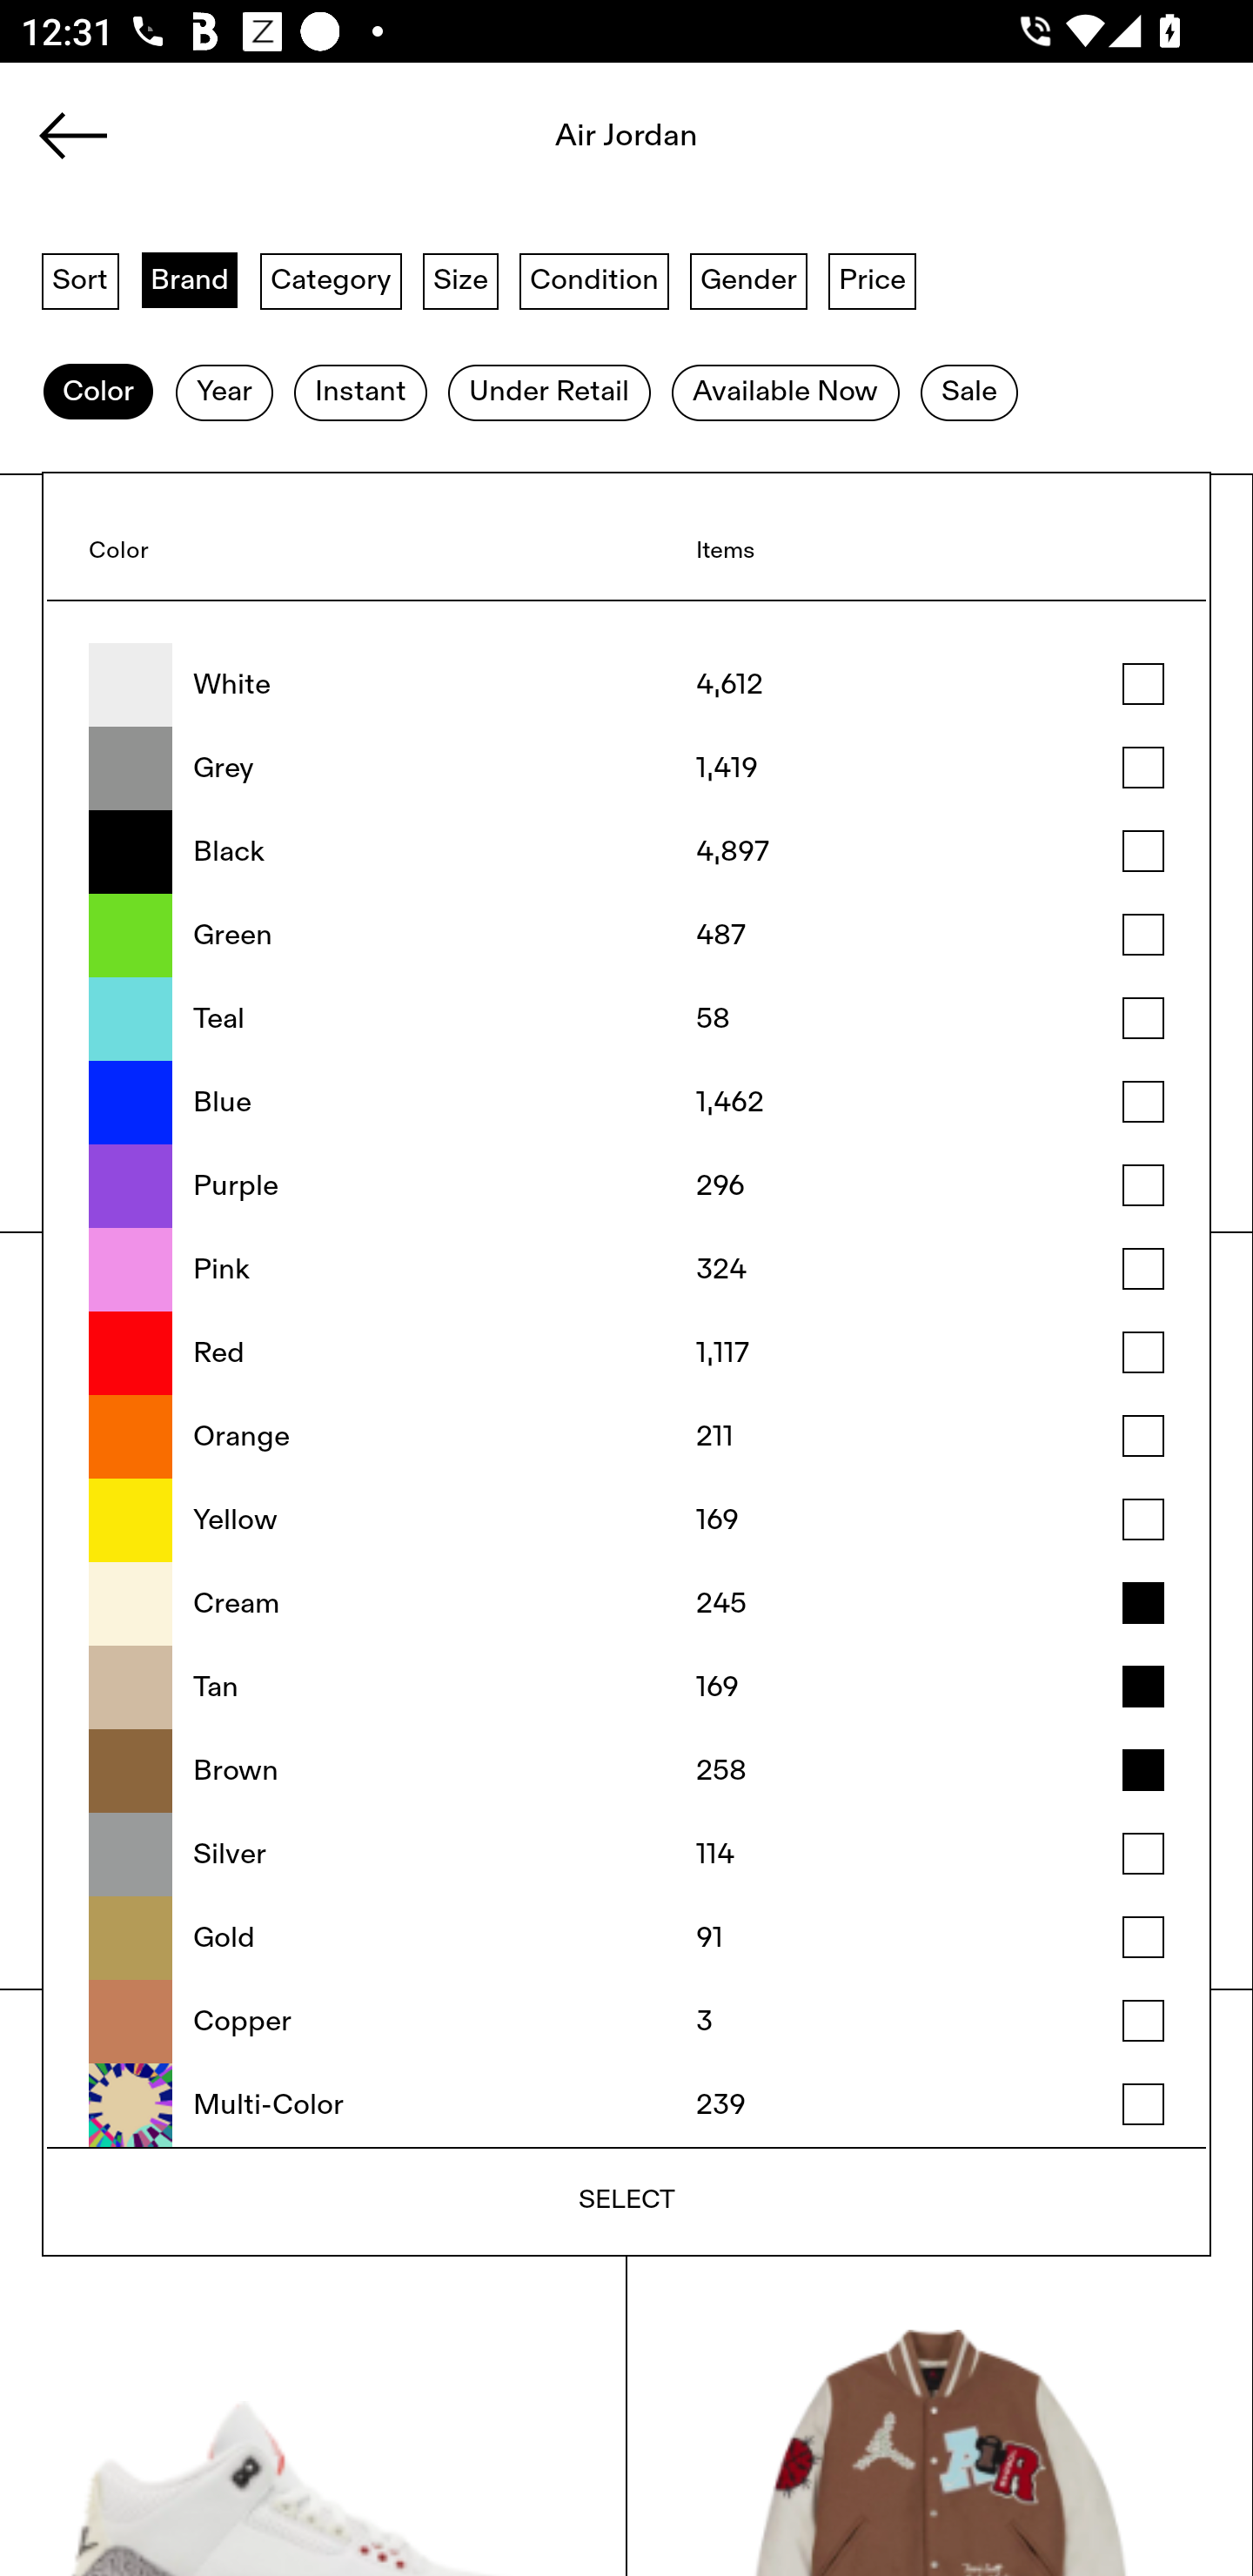 The height and width of the screenshot is (2576, 1253). What do you see at coordinates (626, 935) in the screenshot?
I see `Green 487` at bounding box center [626, 935].